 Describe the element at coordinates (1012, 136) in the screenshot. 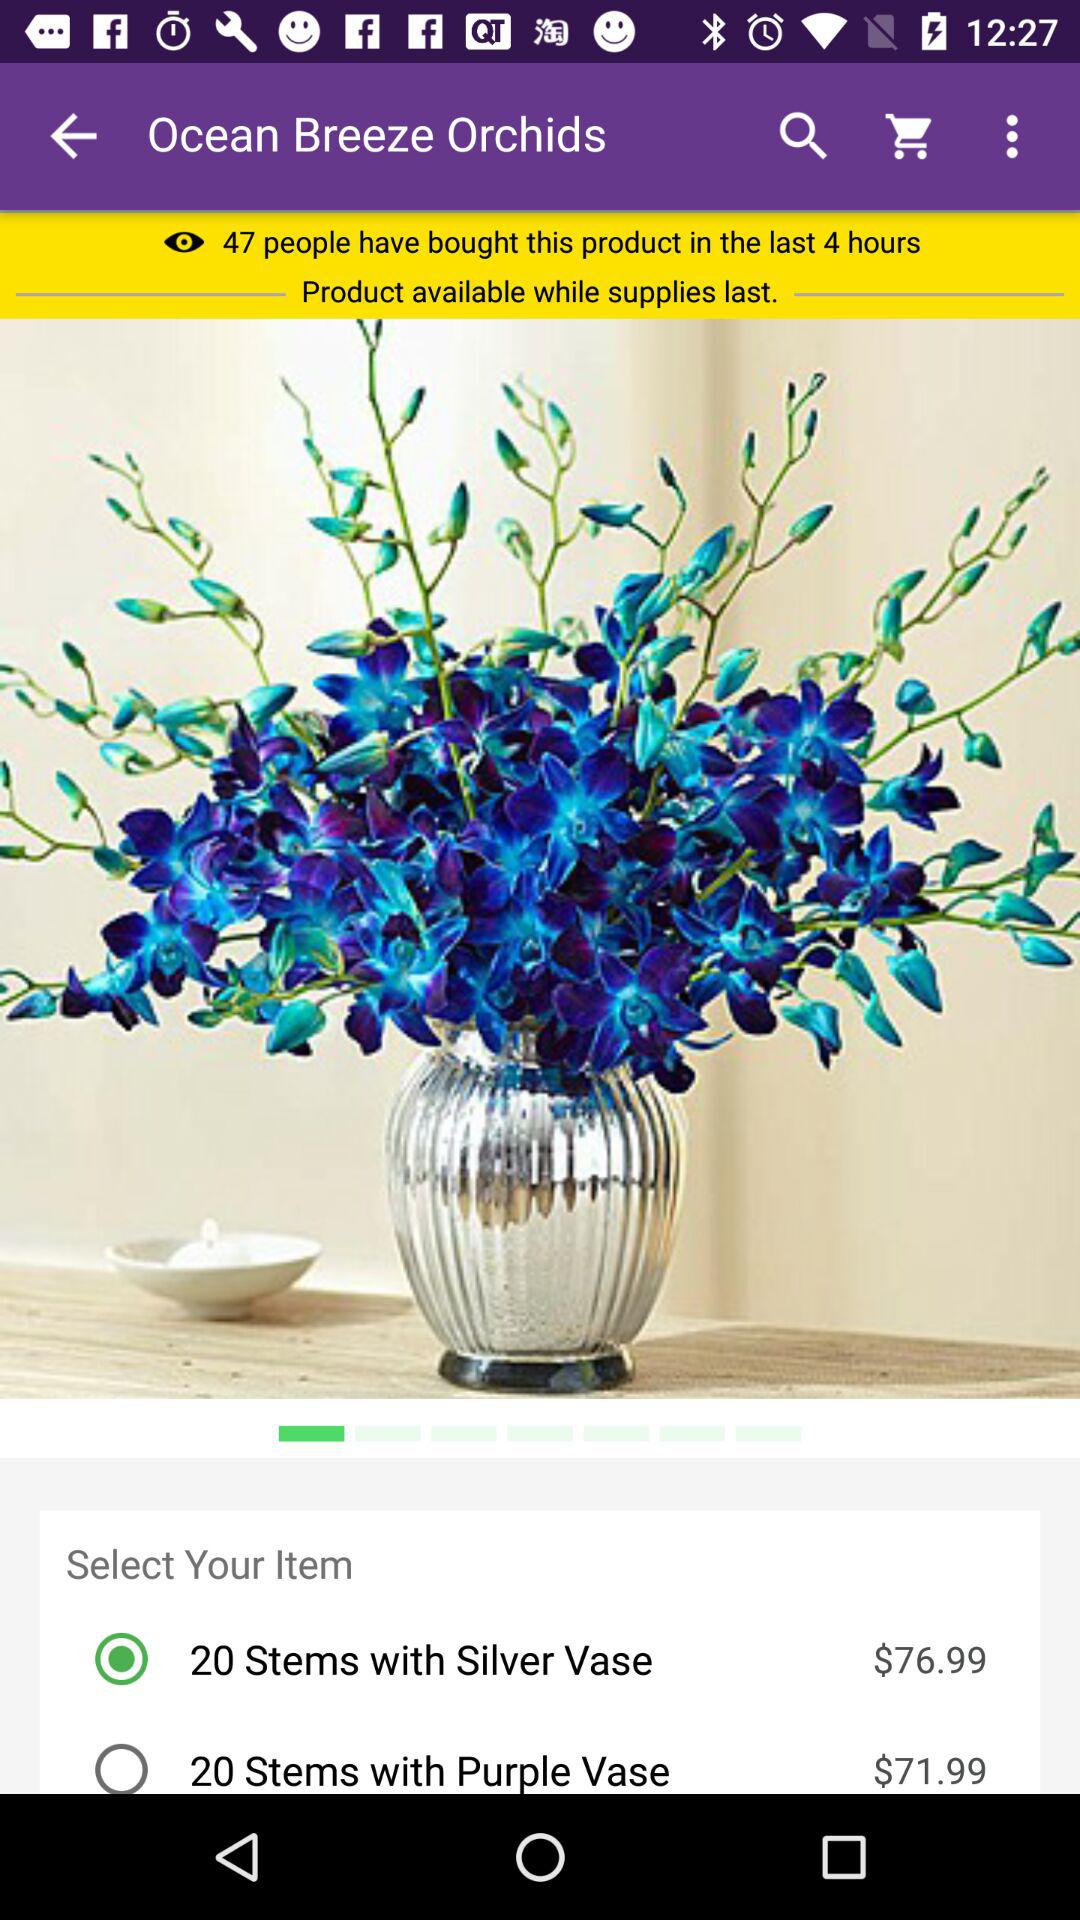

I see `click on the three dot button at the top right corner of the page` at that location.